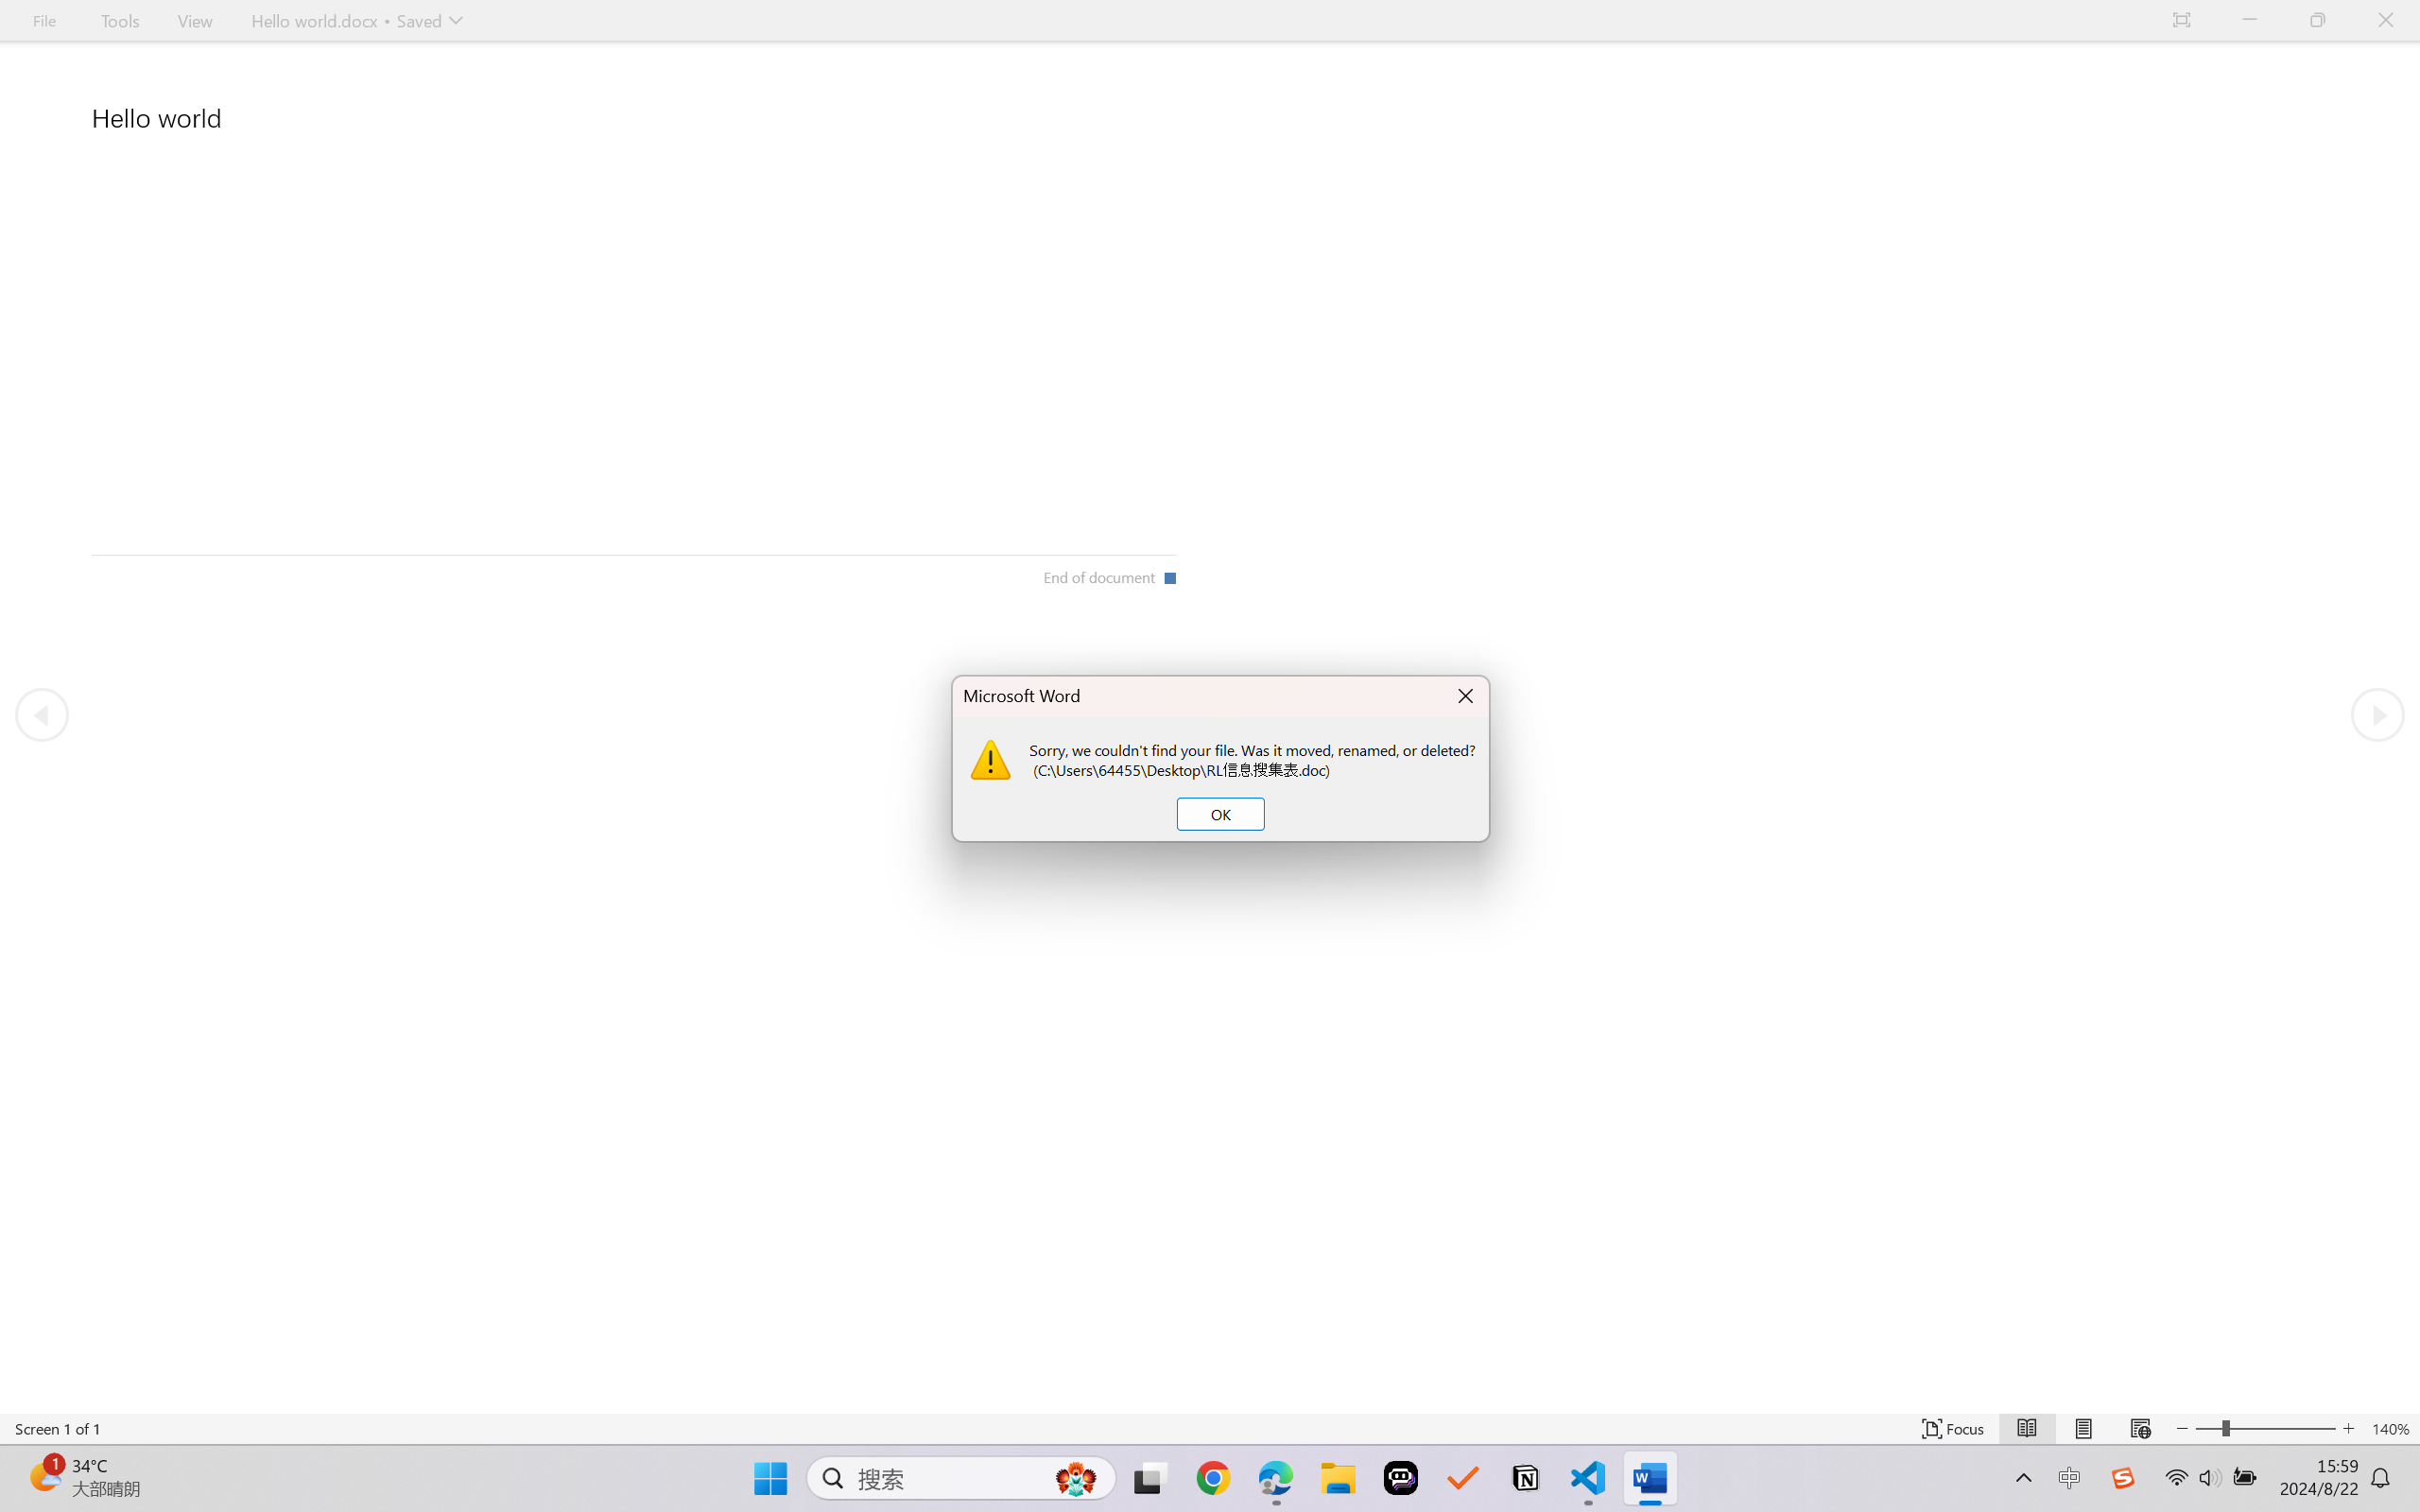  What do you see at coordinates (2123, 1478) in the screenshot?
I see `Class: Image` at bounding box center [2123, 1478].